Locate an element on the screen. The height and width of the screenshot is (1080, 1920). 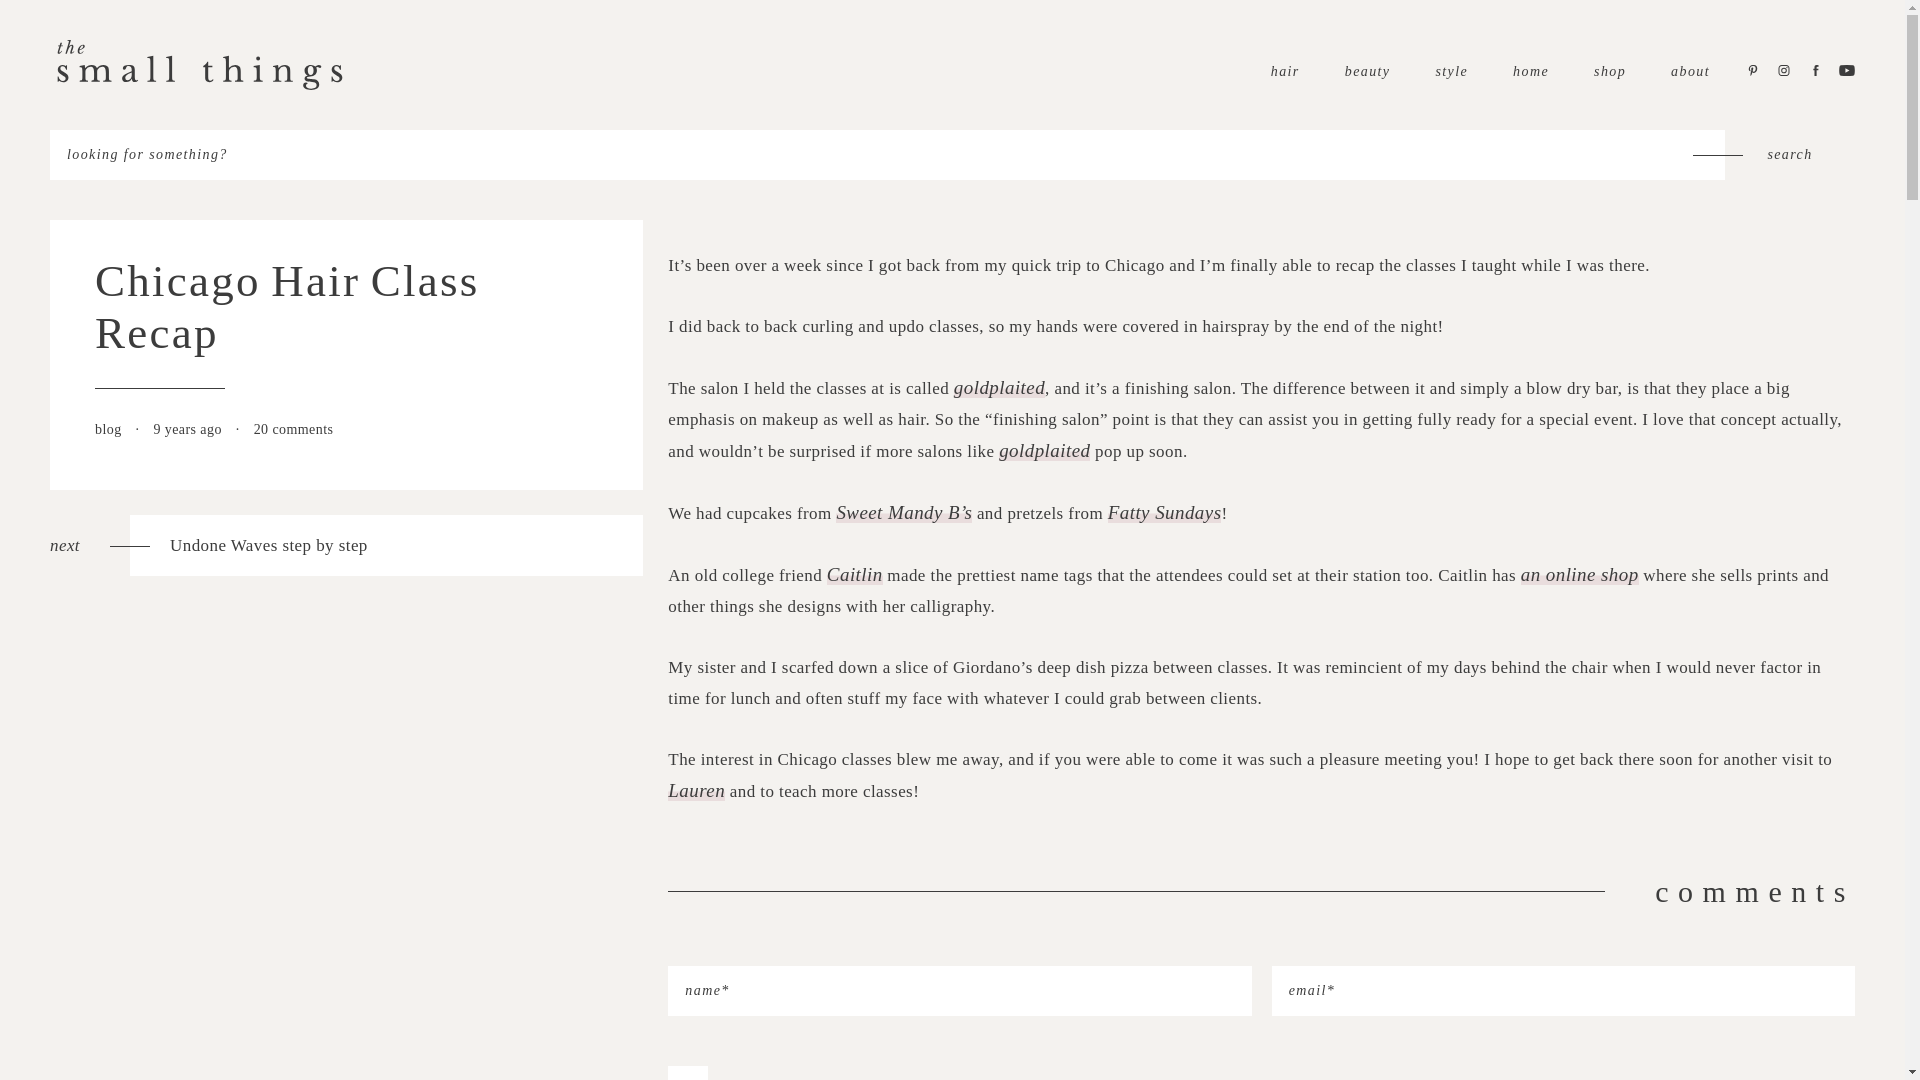
search is located at coordinates (1368, 70).